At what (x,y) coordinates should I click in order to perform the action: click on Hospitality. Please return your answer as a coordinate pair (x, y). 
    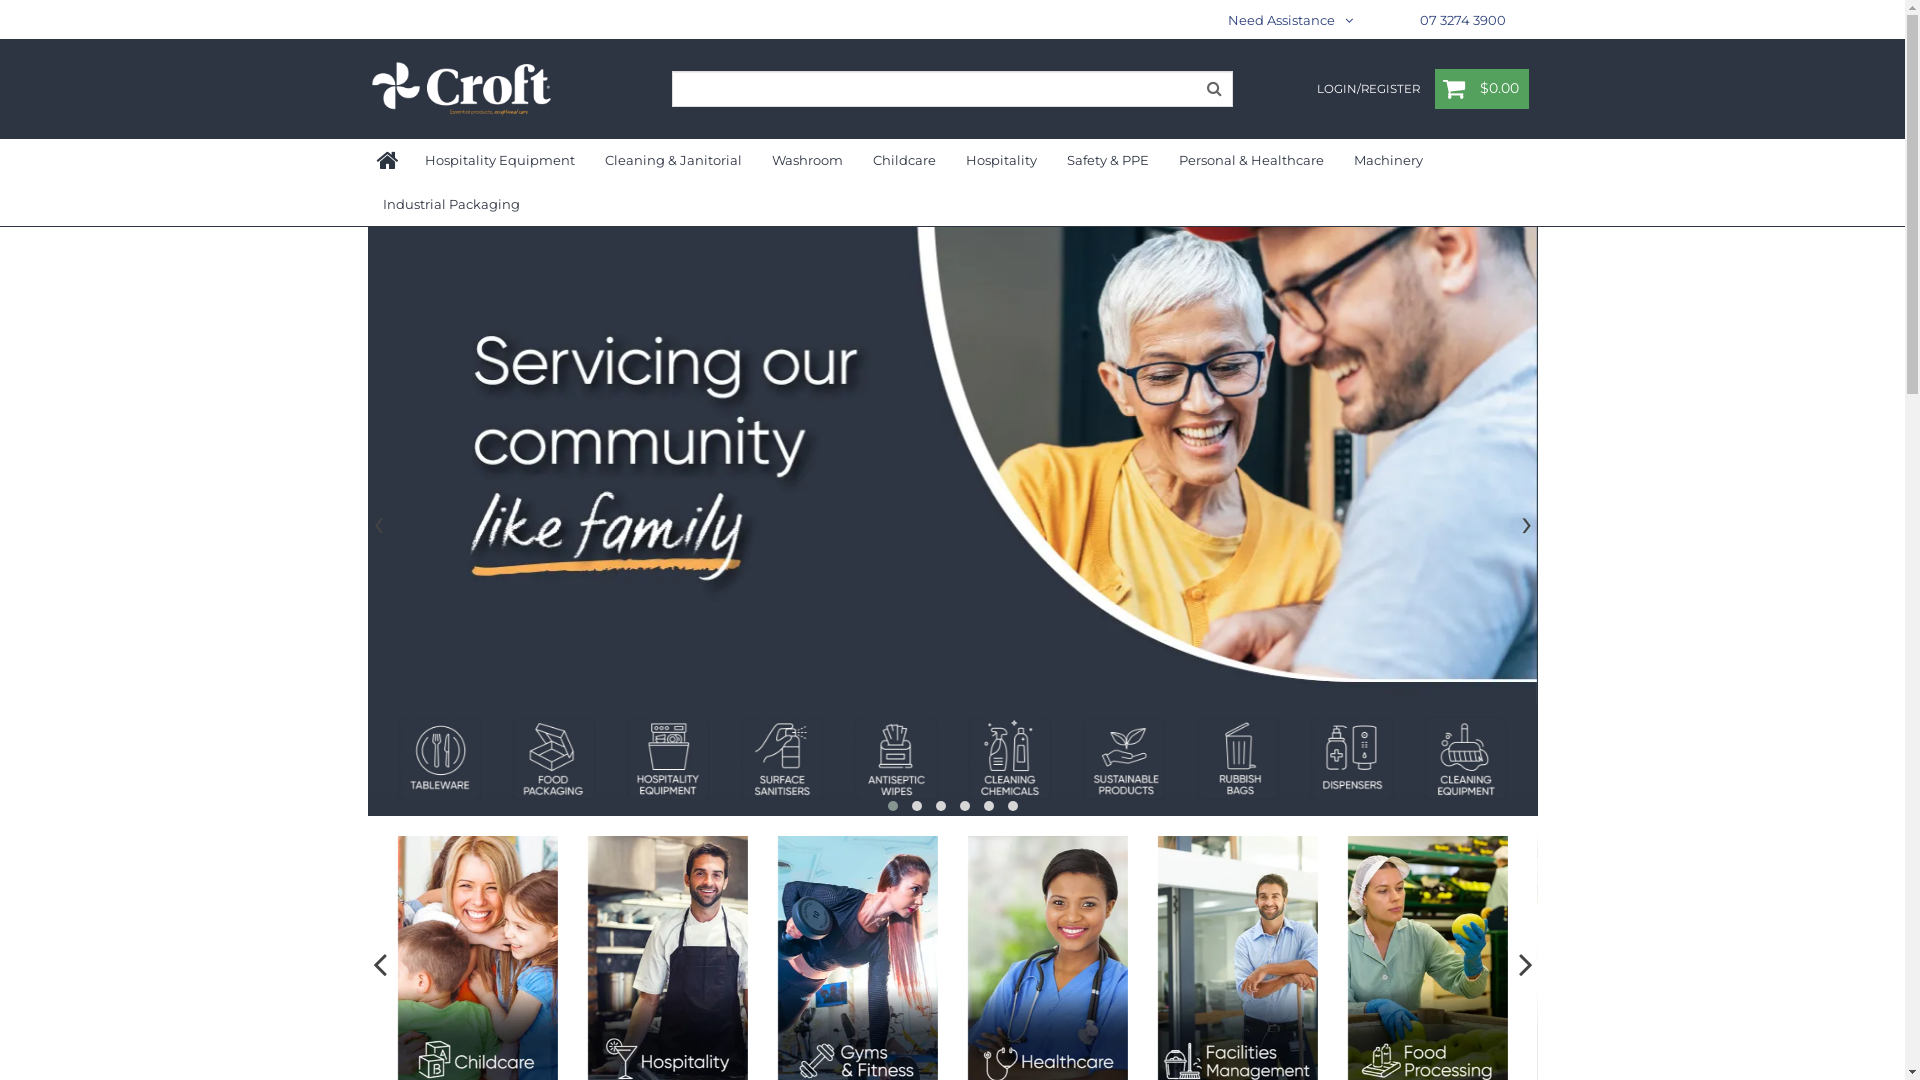
    Looking at the image, I should click on (1000, 160).